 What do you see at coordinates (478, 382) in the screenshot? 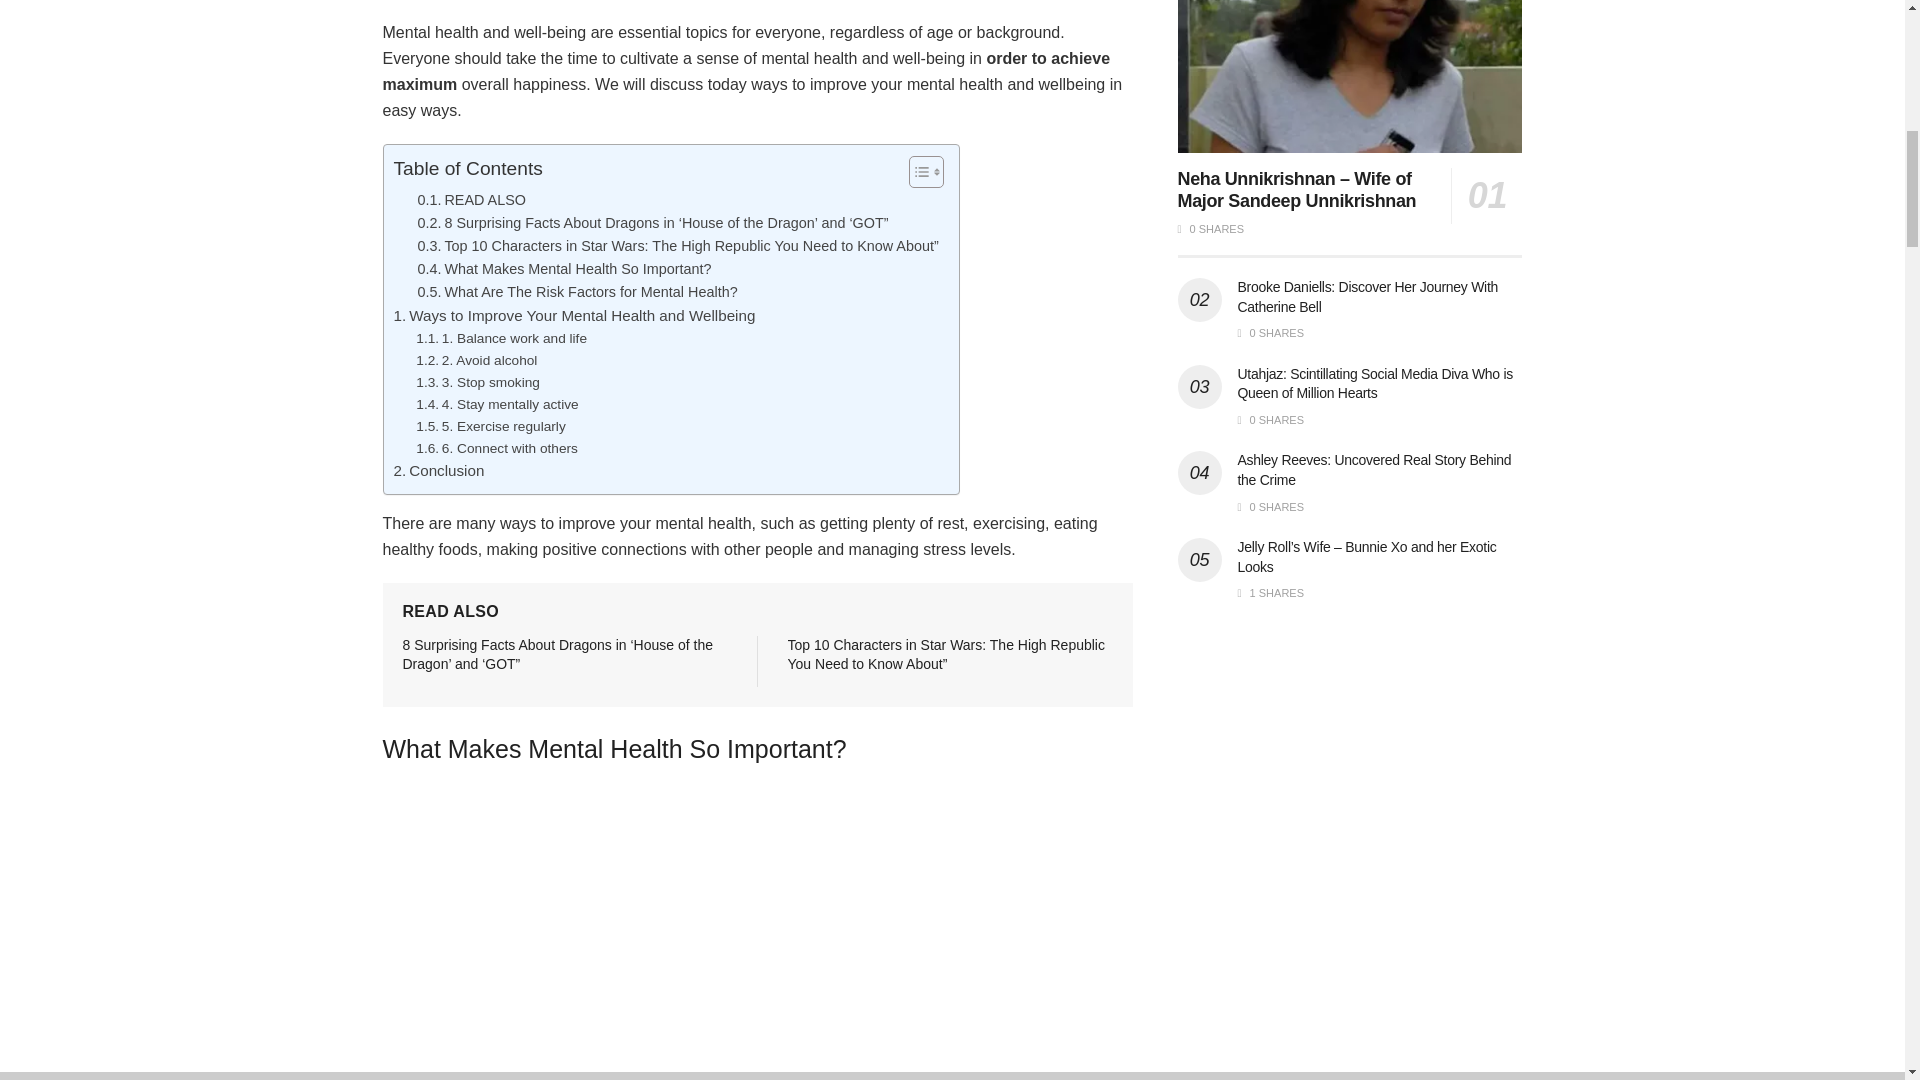
I see `3. Stop smoking` at bounding box center [478, 382].